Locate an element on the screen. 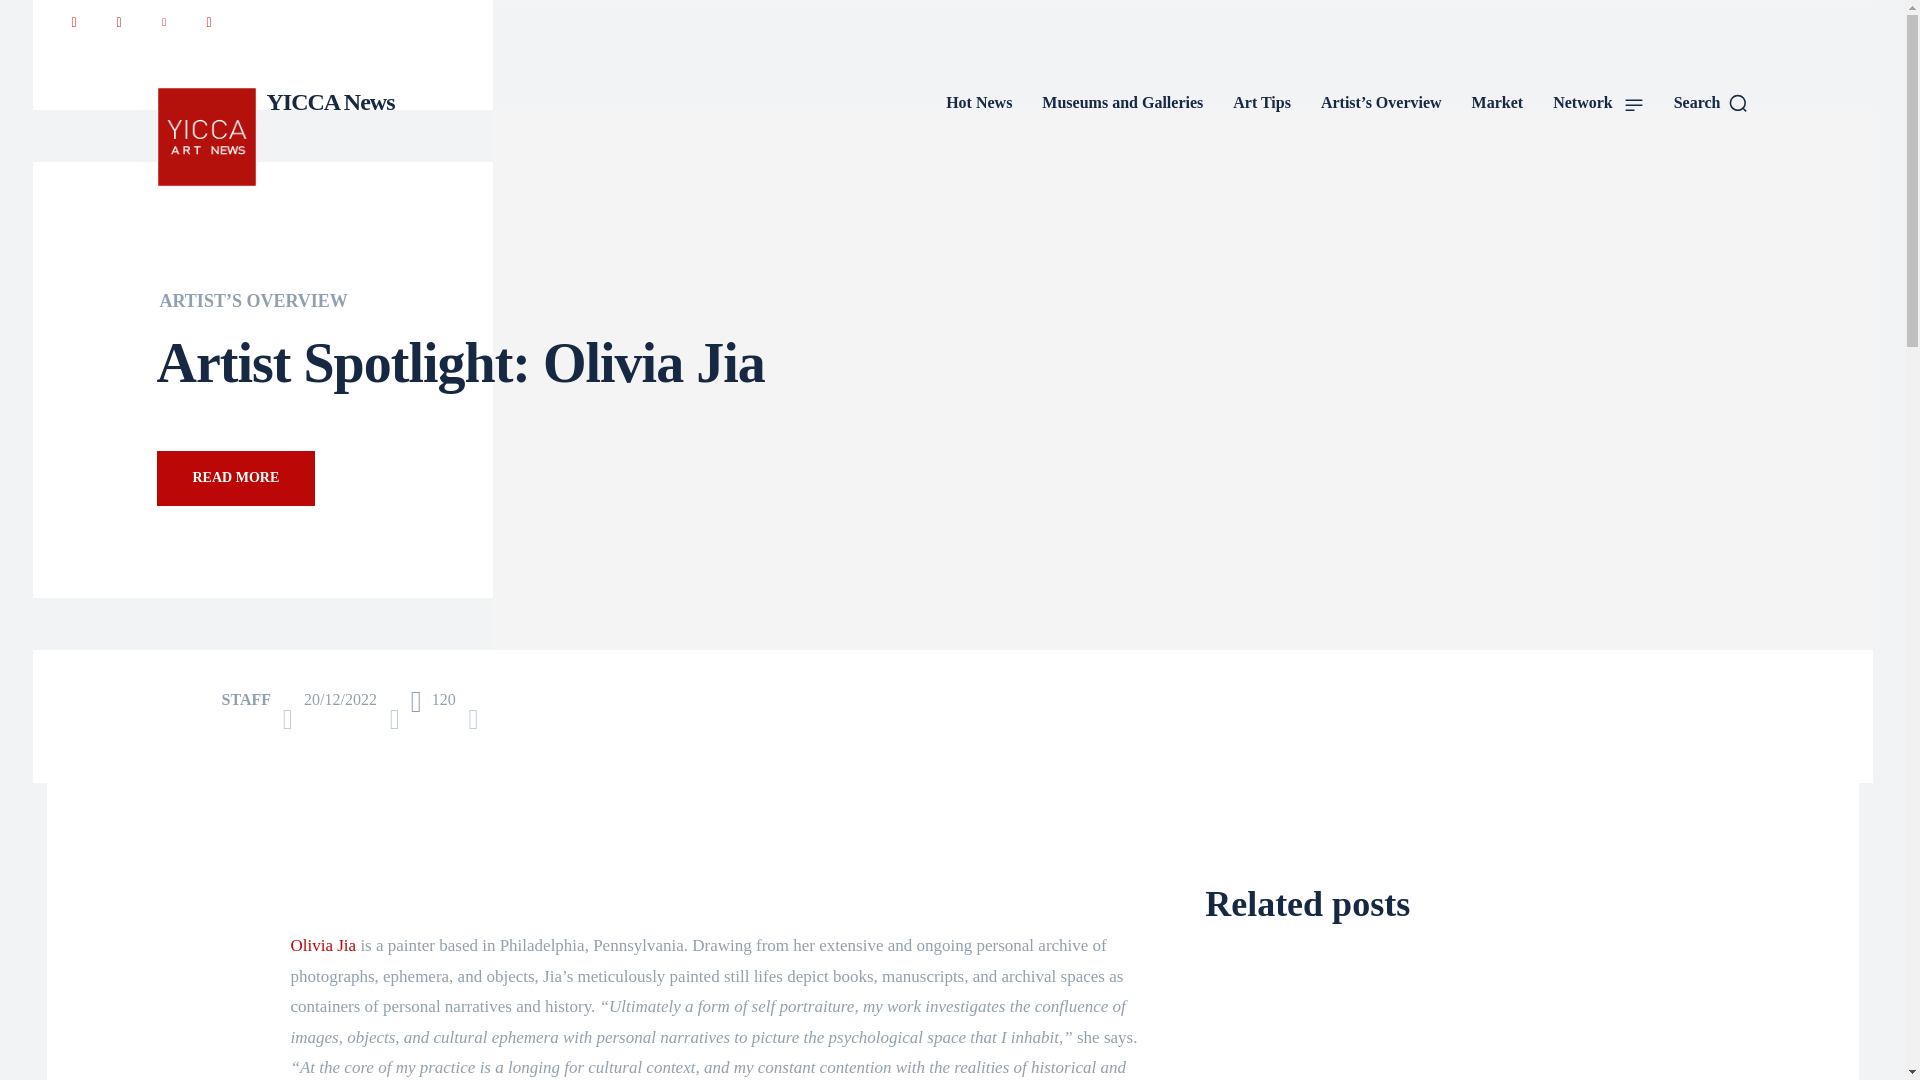 The height and width of the screenshot is (1080, 1920). Instagram is located at coordinates (118, 22).